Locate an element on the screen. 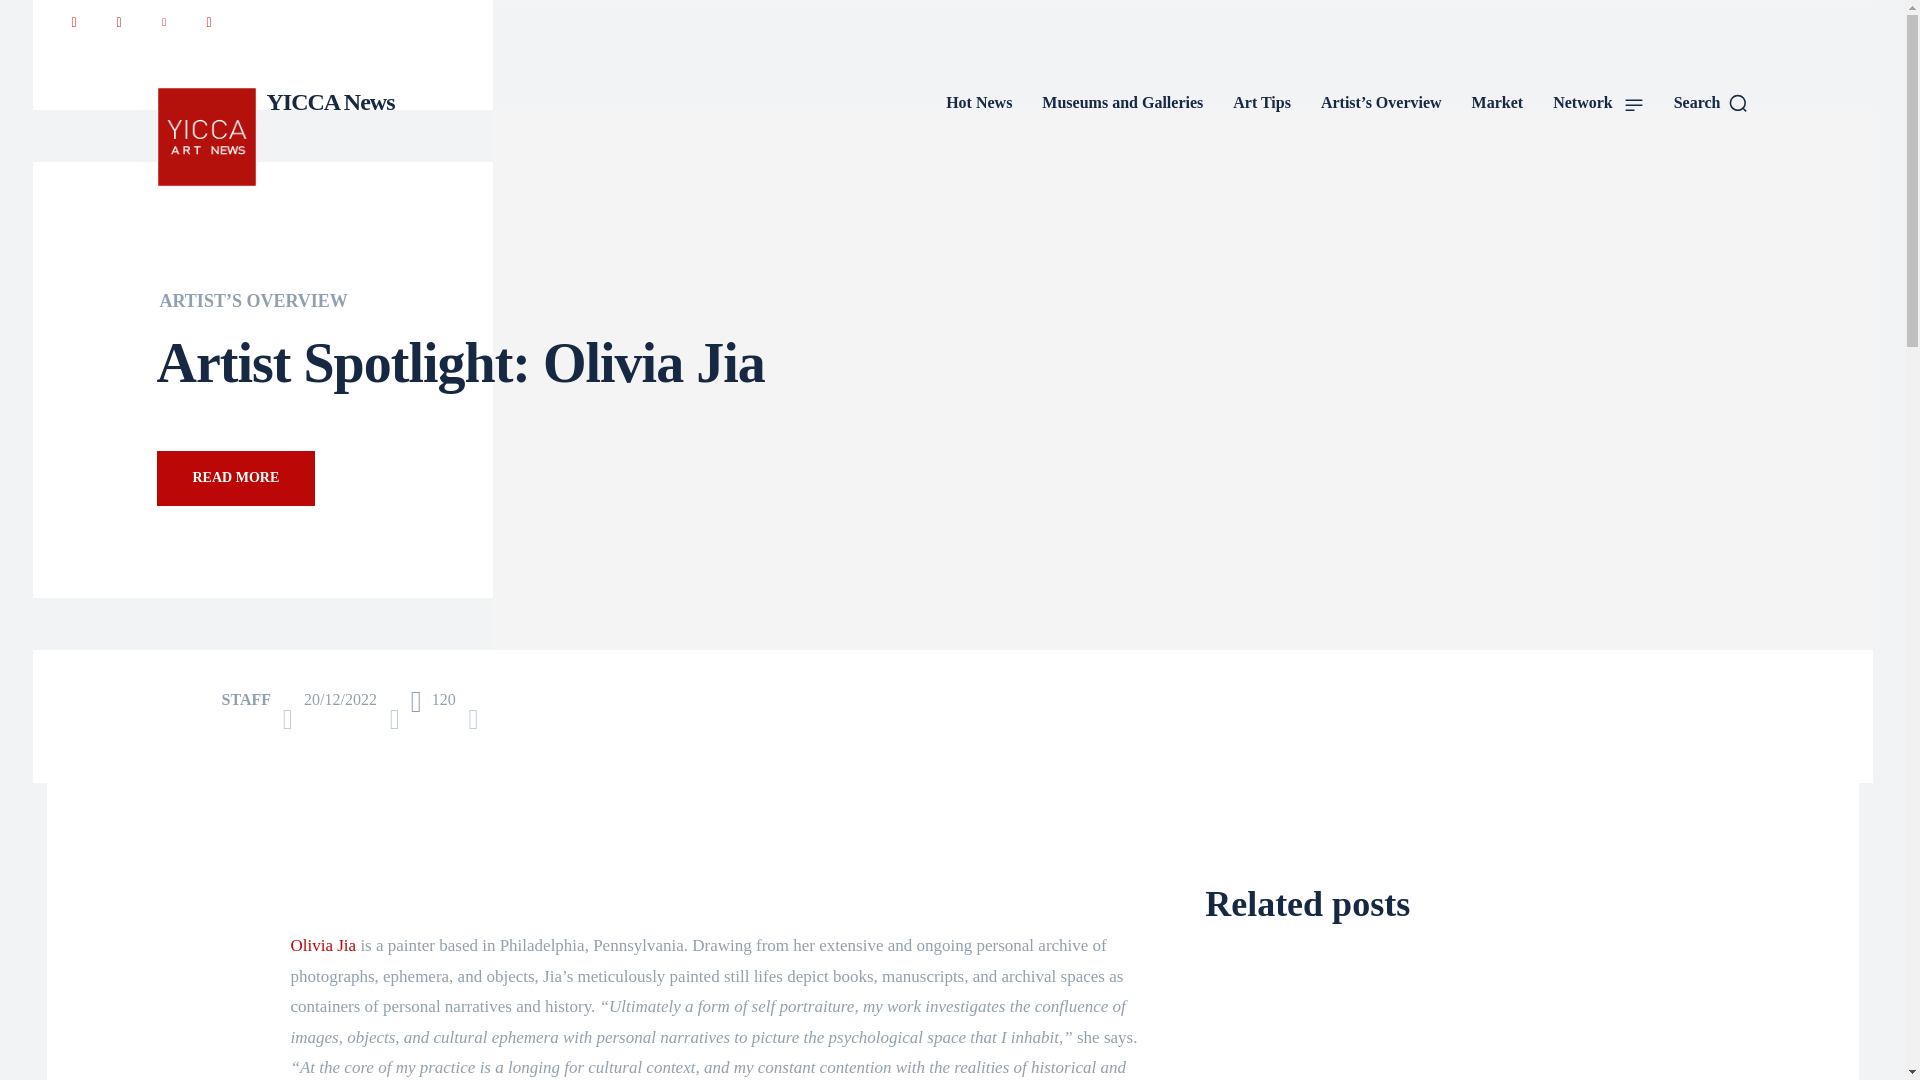 The height and width of the screenshot is (1080, 1920). Instagram is located at coordinates (118, 22).